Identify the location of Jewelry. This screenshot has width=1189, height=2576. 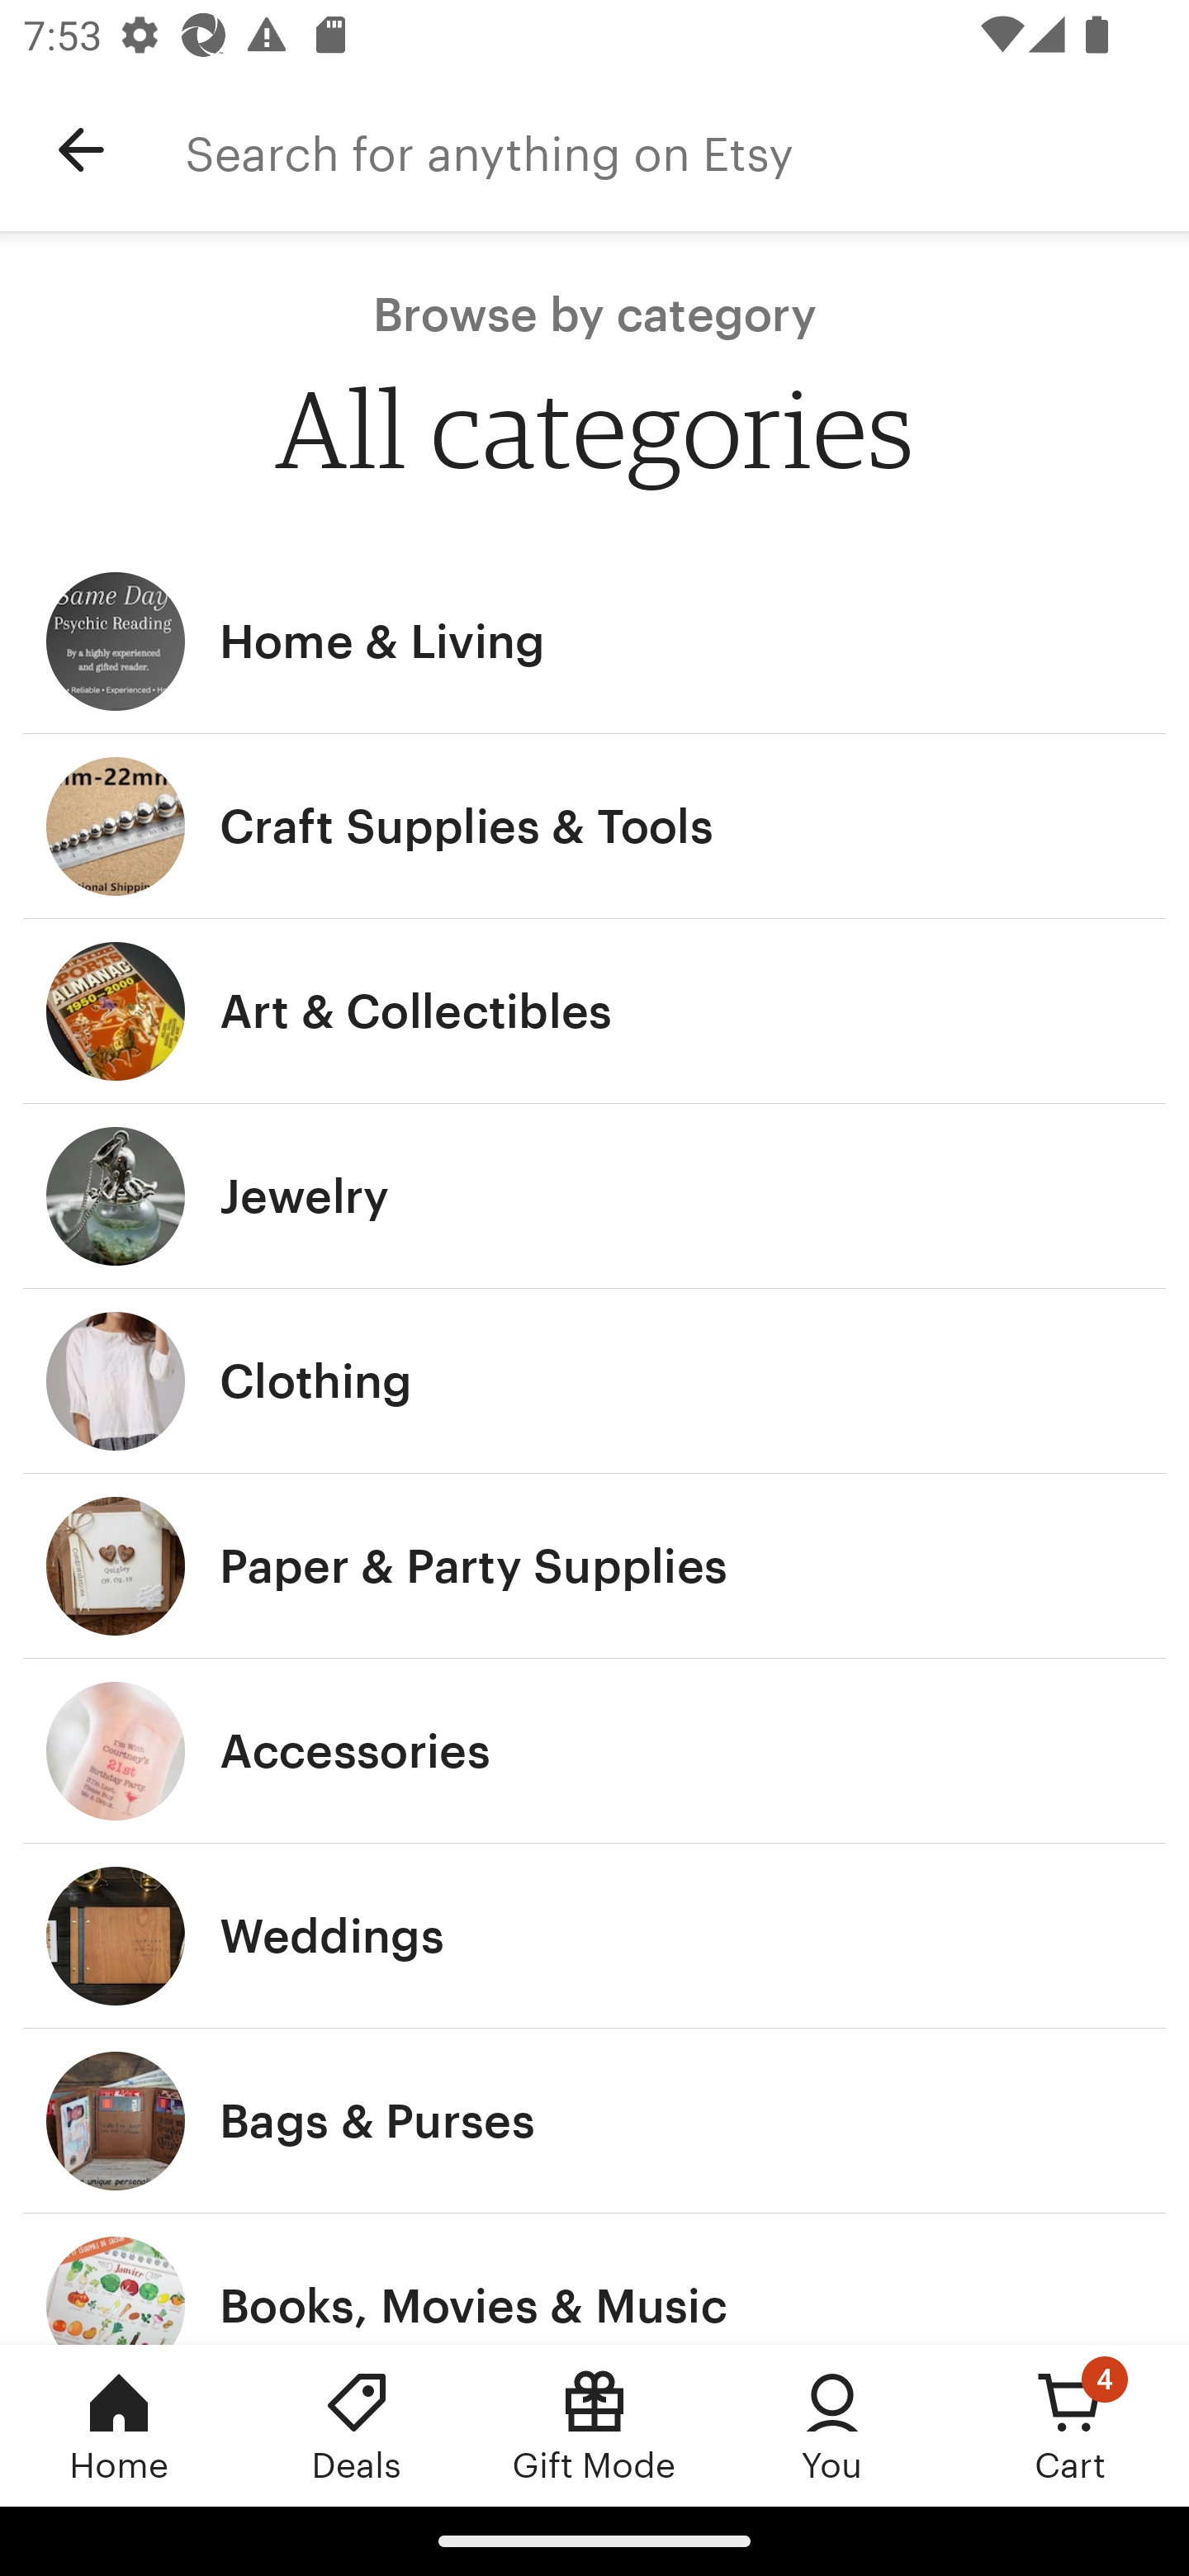
(594, 1196).